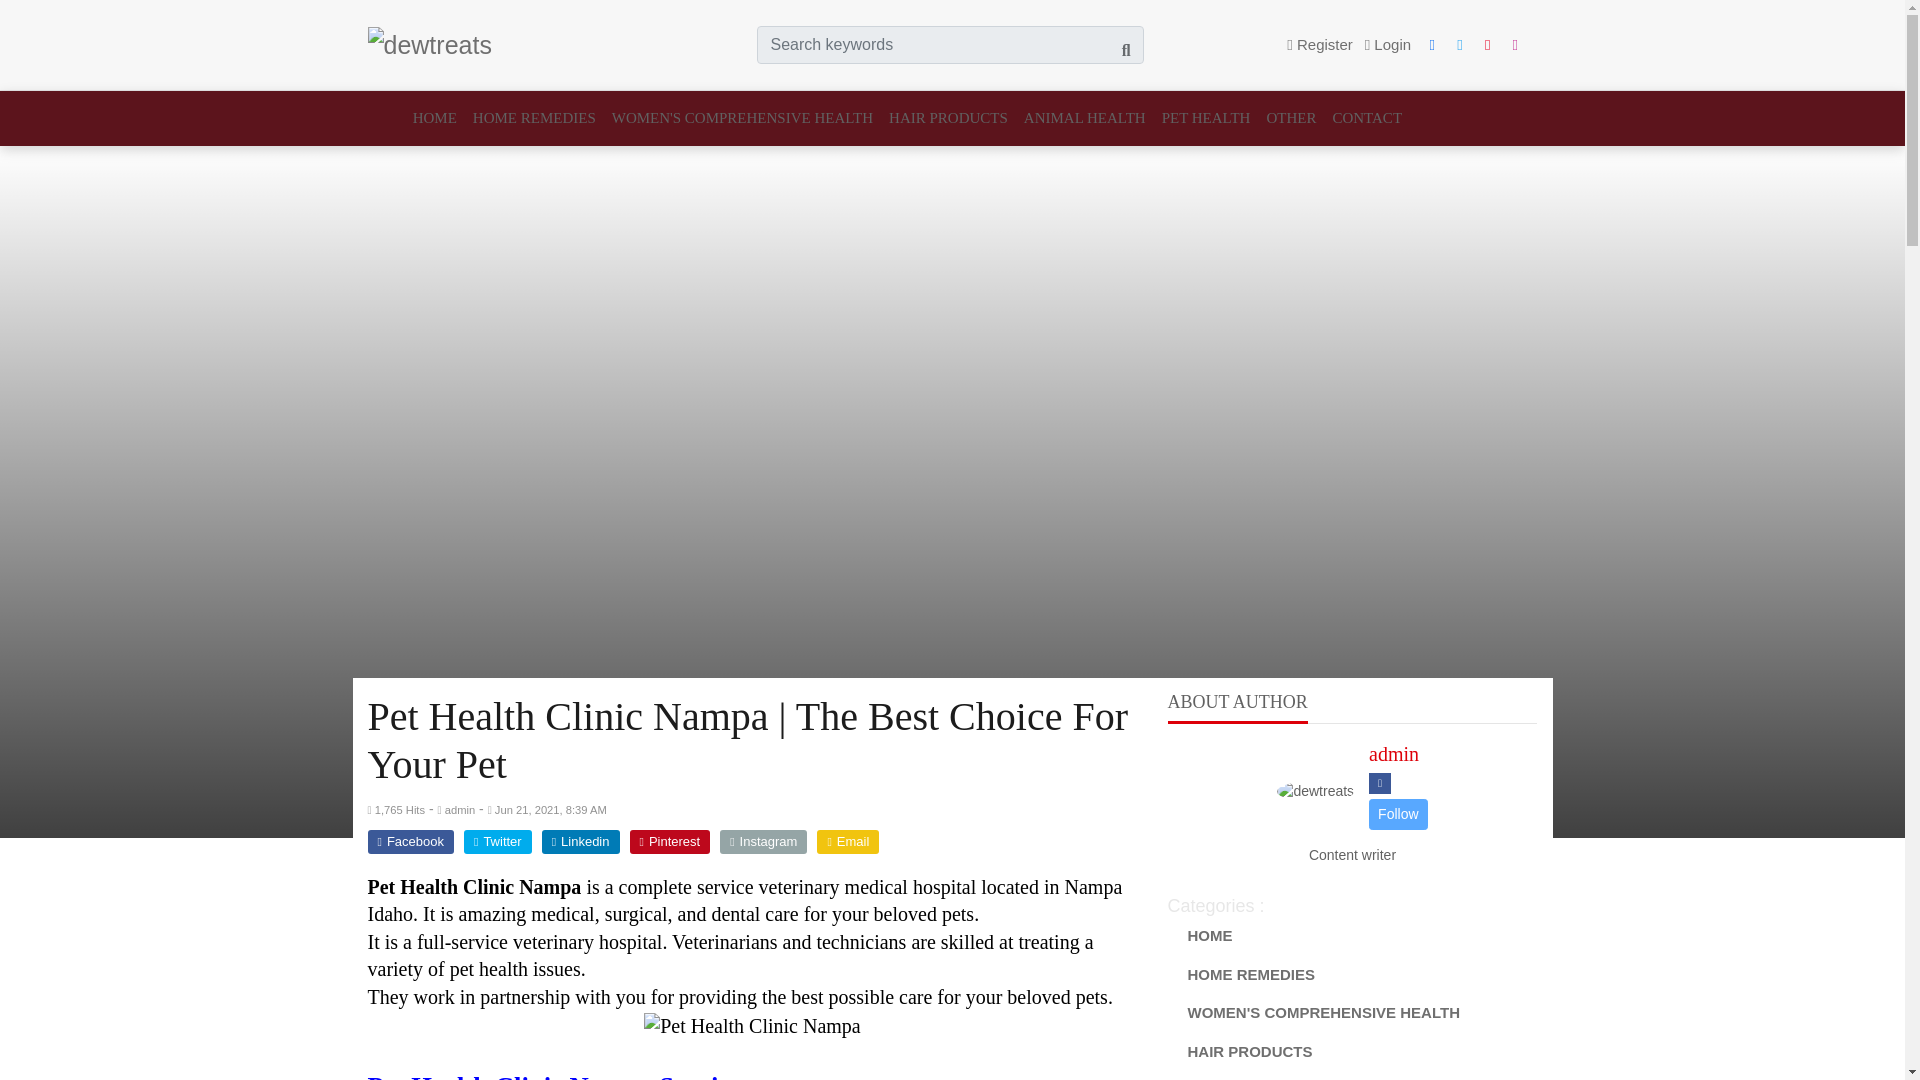 This screenshot has height=1080, width=1920. I want to click on HOME, so click(438, 118).